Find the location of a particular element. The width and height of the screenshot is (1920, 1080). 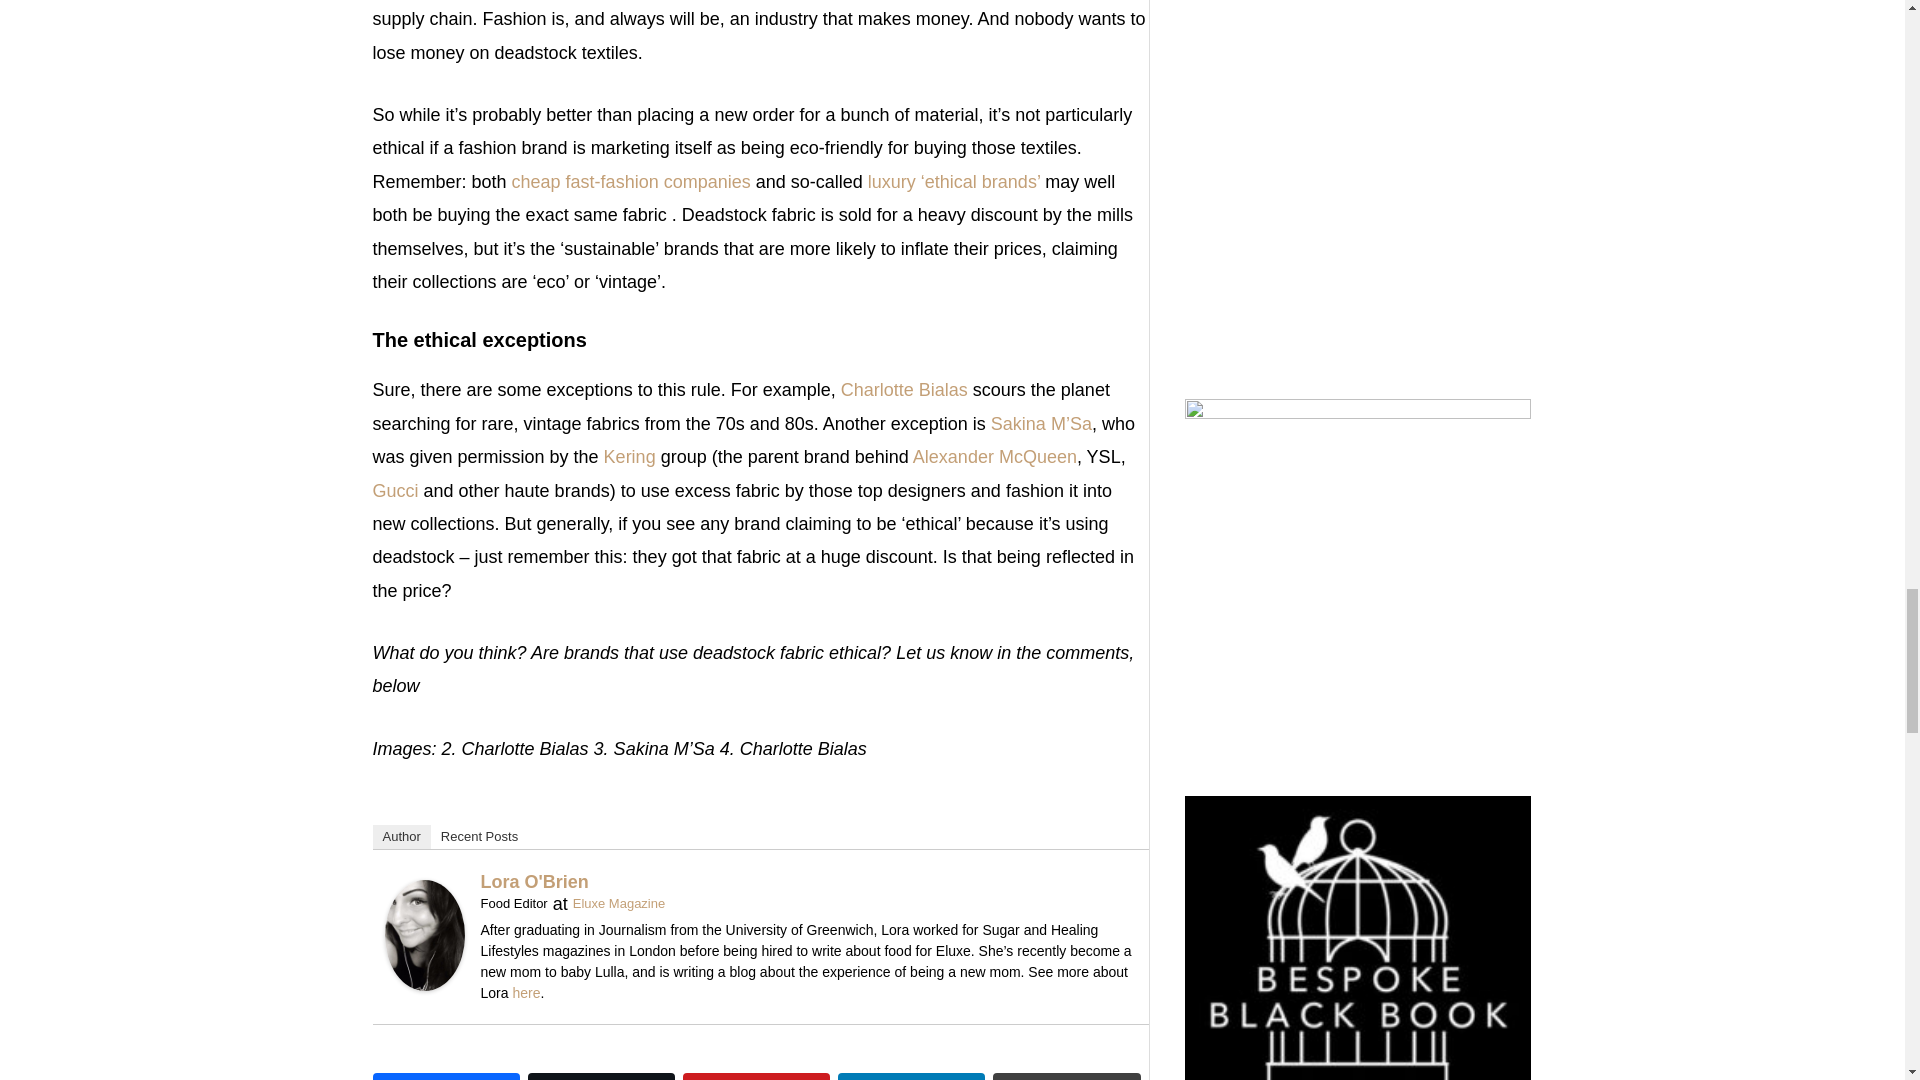

Share on Pinterest is located at coordinates (756, 1076).